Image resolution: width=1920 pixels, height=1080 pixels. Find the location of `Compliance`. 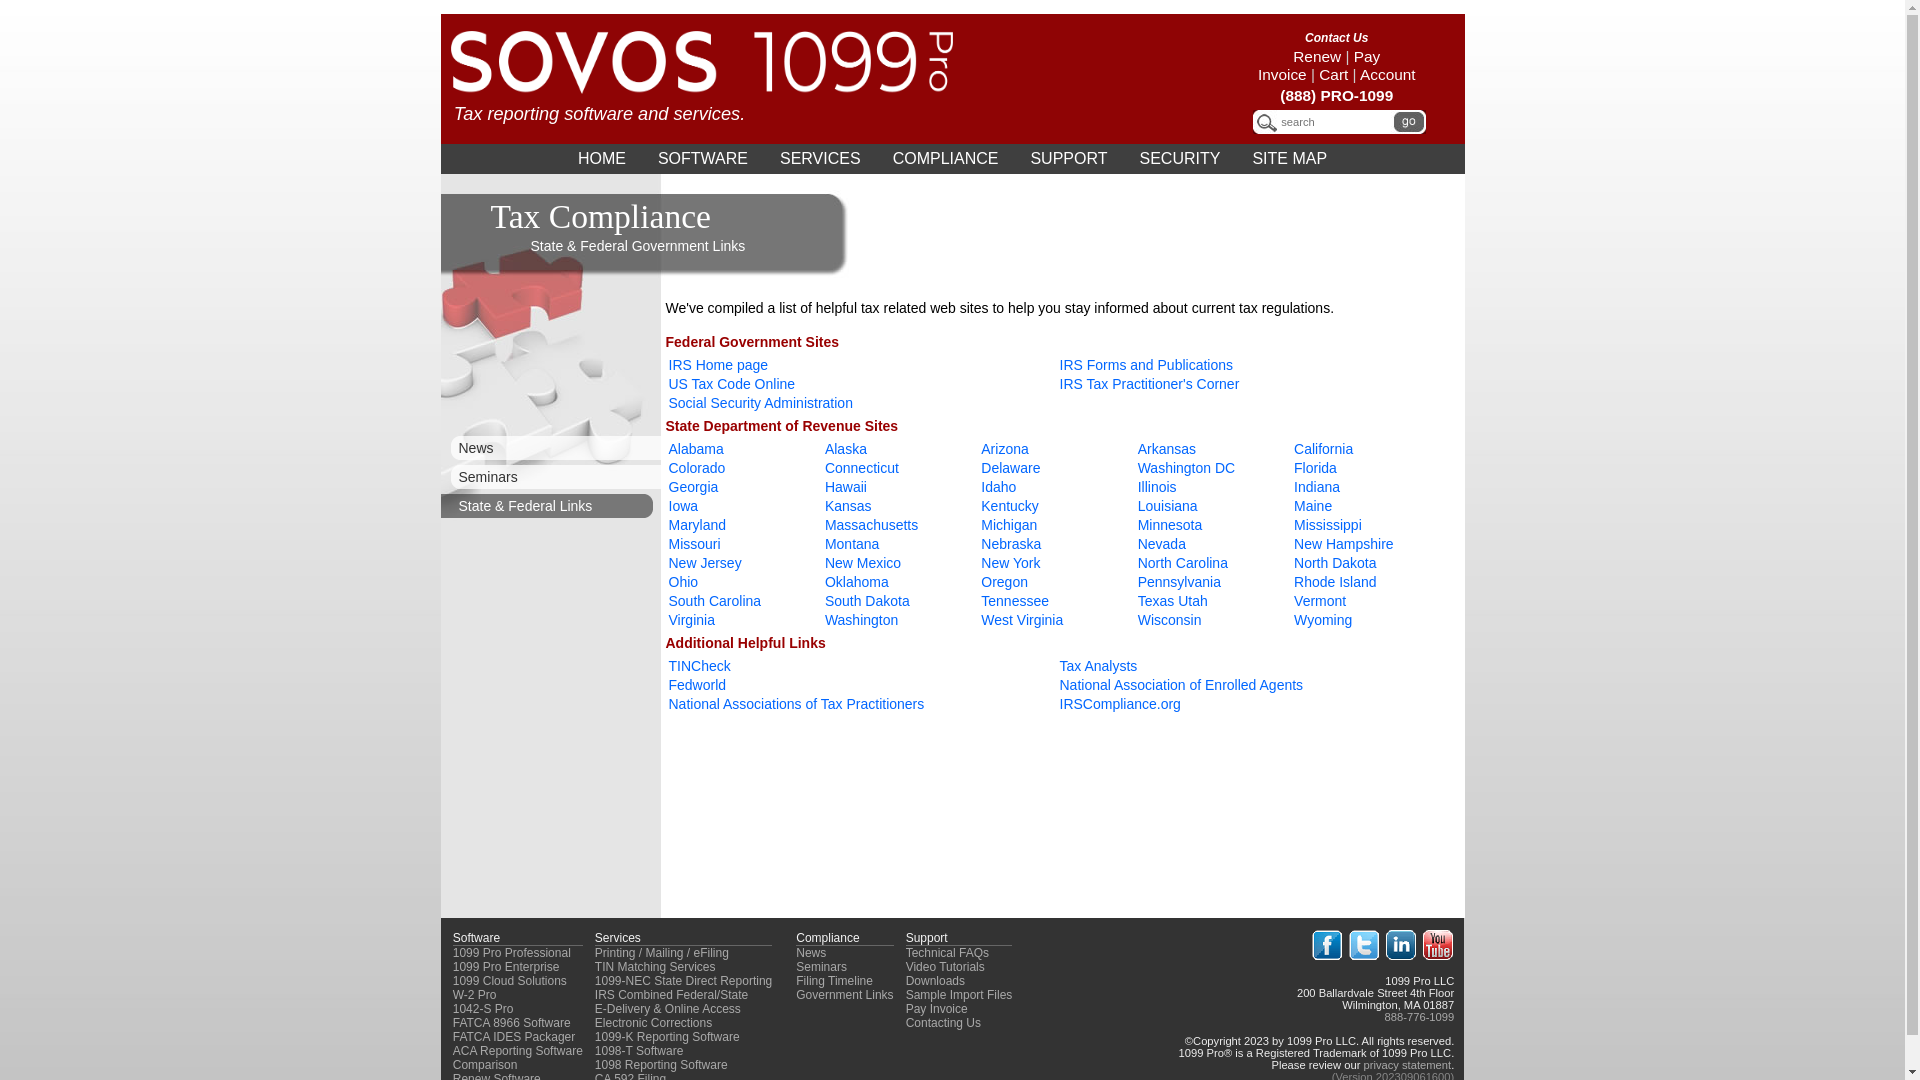

Compliance is located at coordinates (828, 938).